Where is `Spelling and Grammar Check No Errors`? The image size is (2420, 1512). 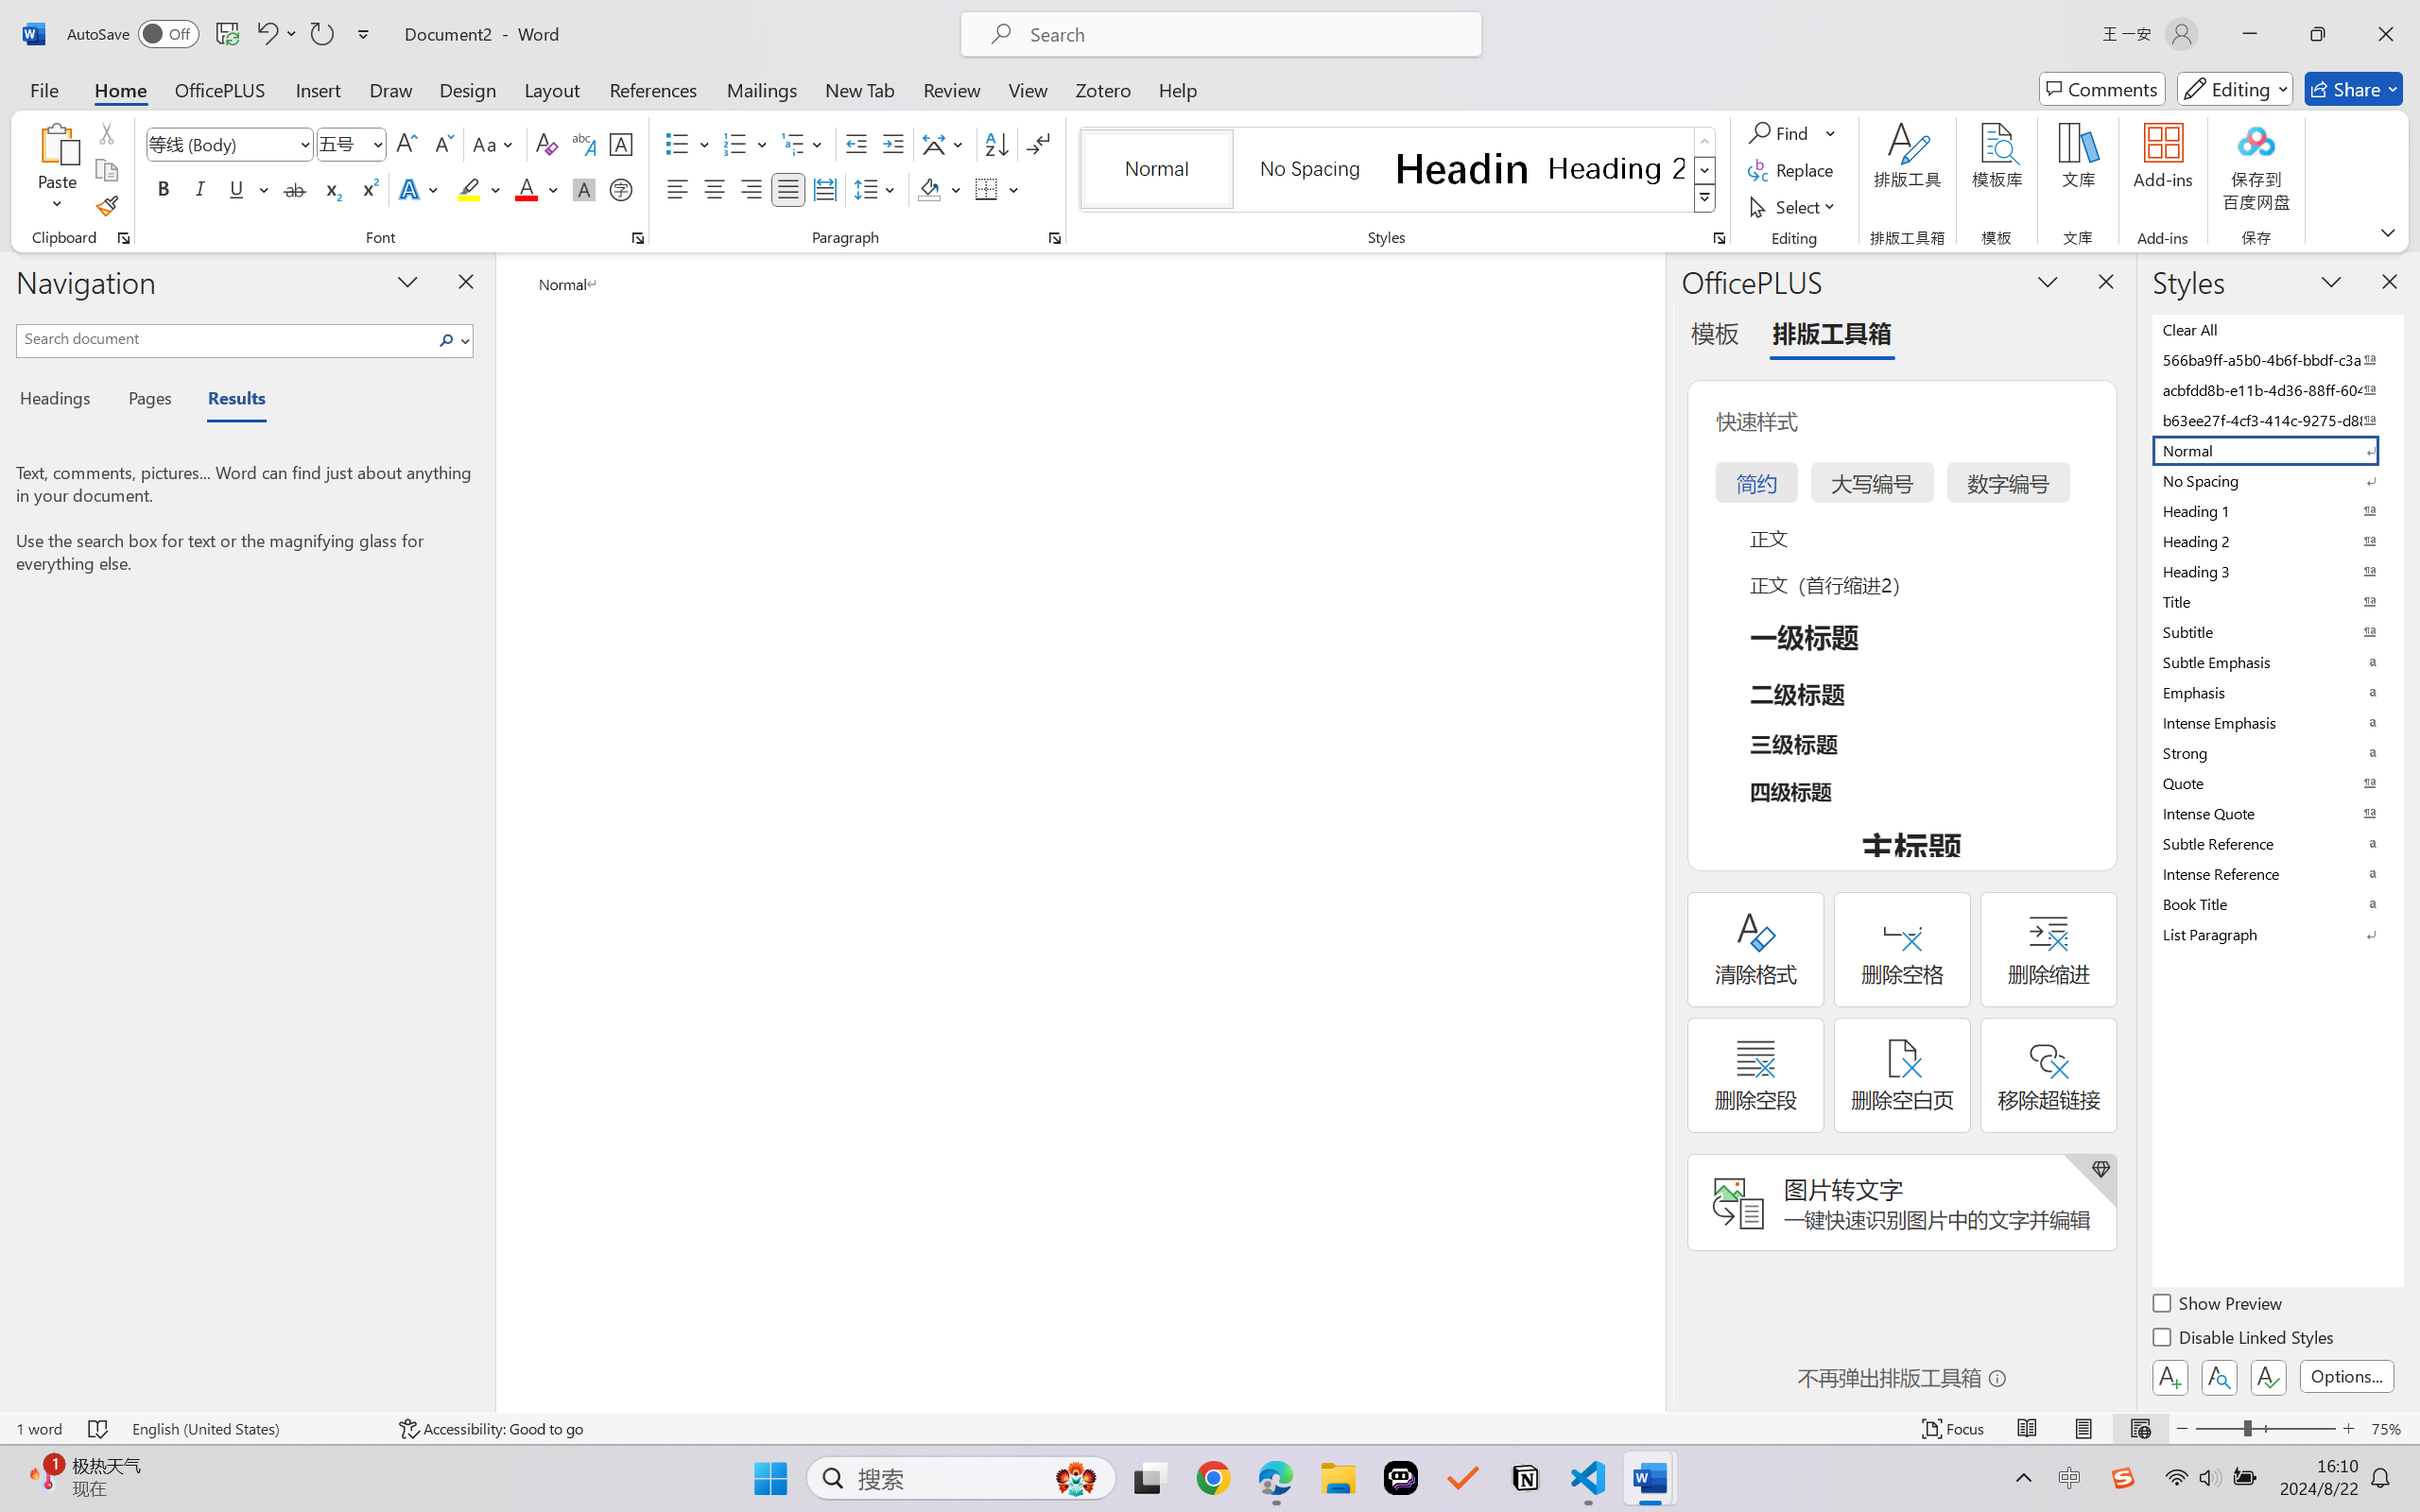 Spelling and Grammar Check No Errors is located at coordinates (98, 1429).